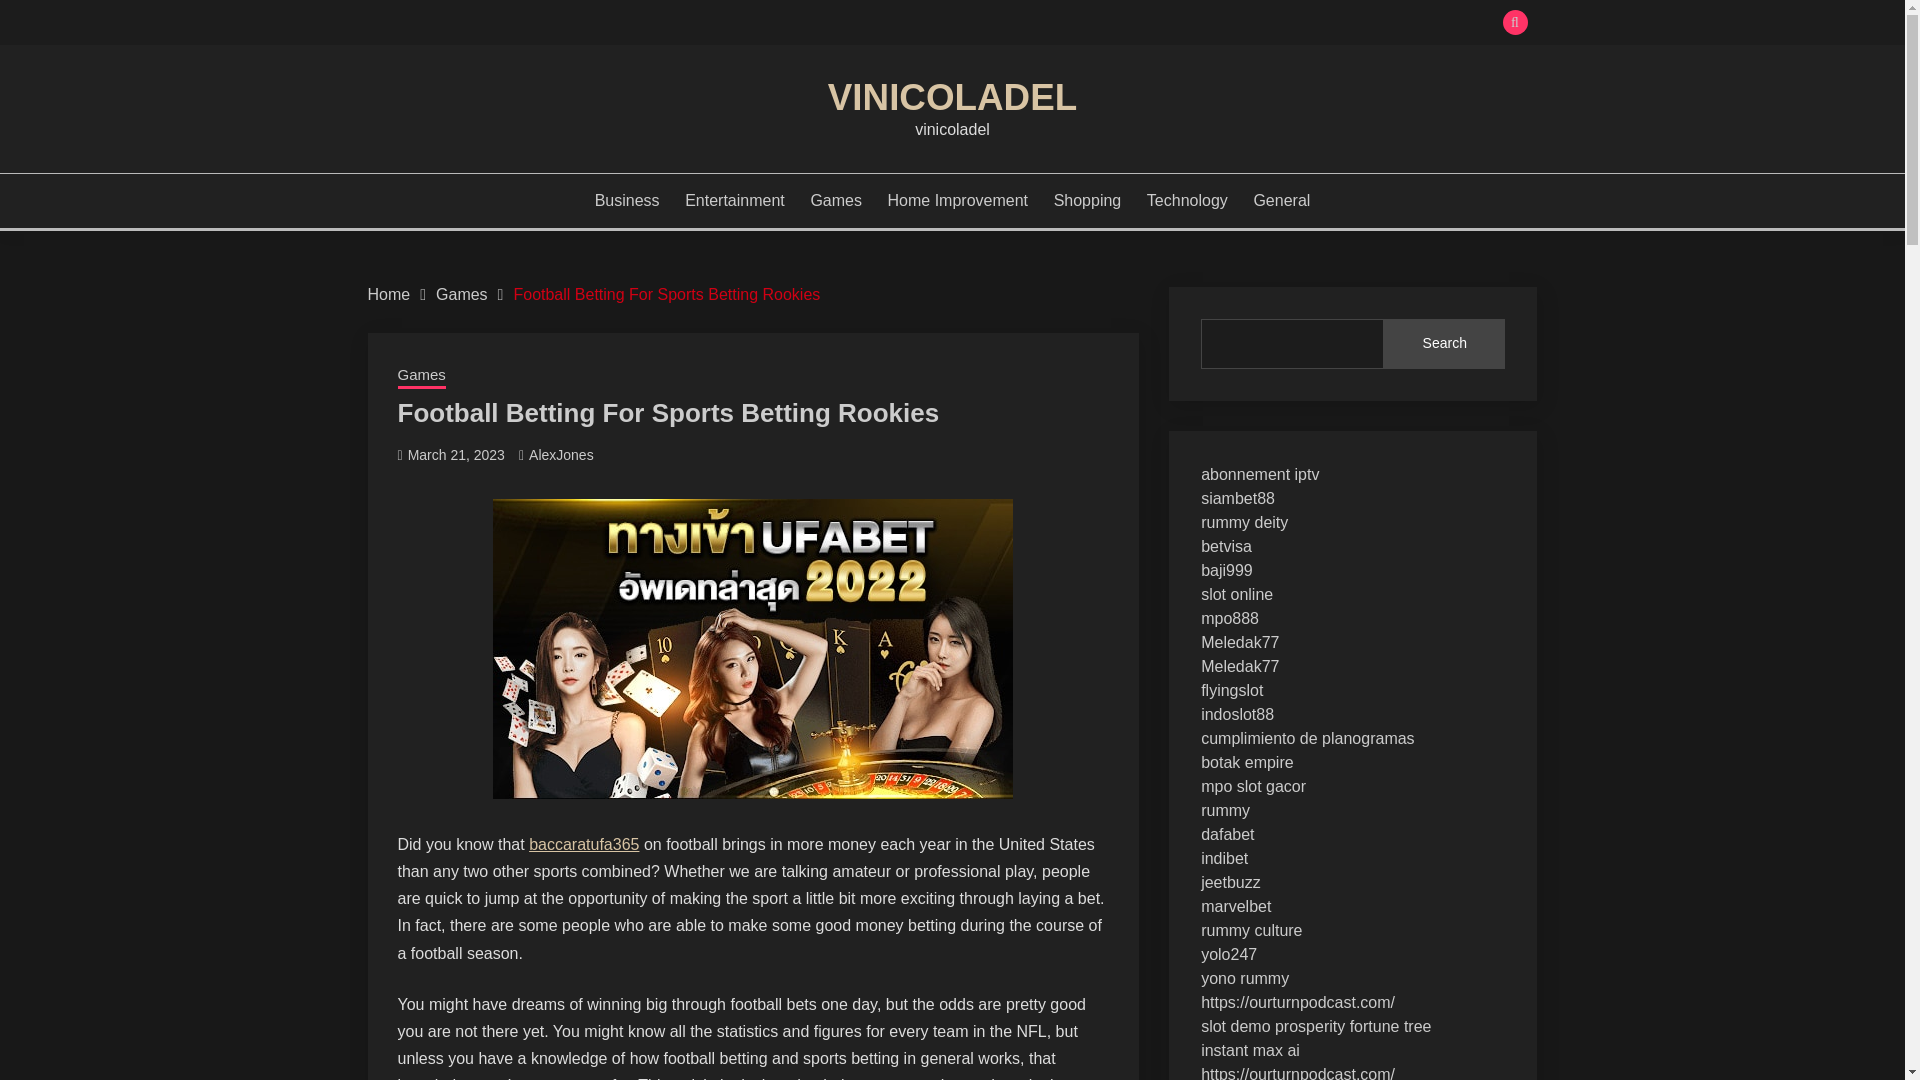  Describe the element at coordinates (628, 200) in the screenshot. I see `Business` at that location.